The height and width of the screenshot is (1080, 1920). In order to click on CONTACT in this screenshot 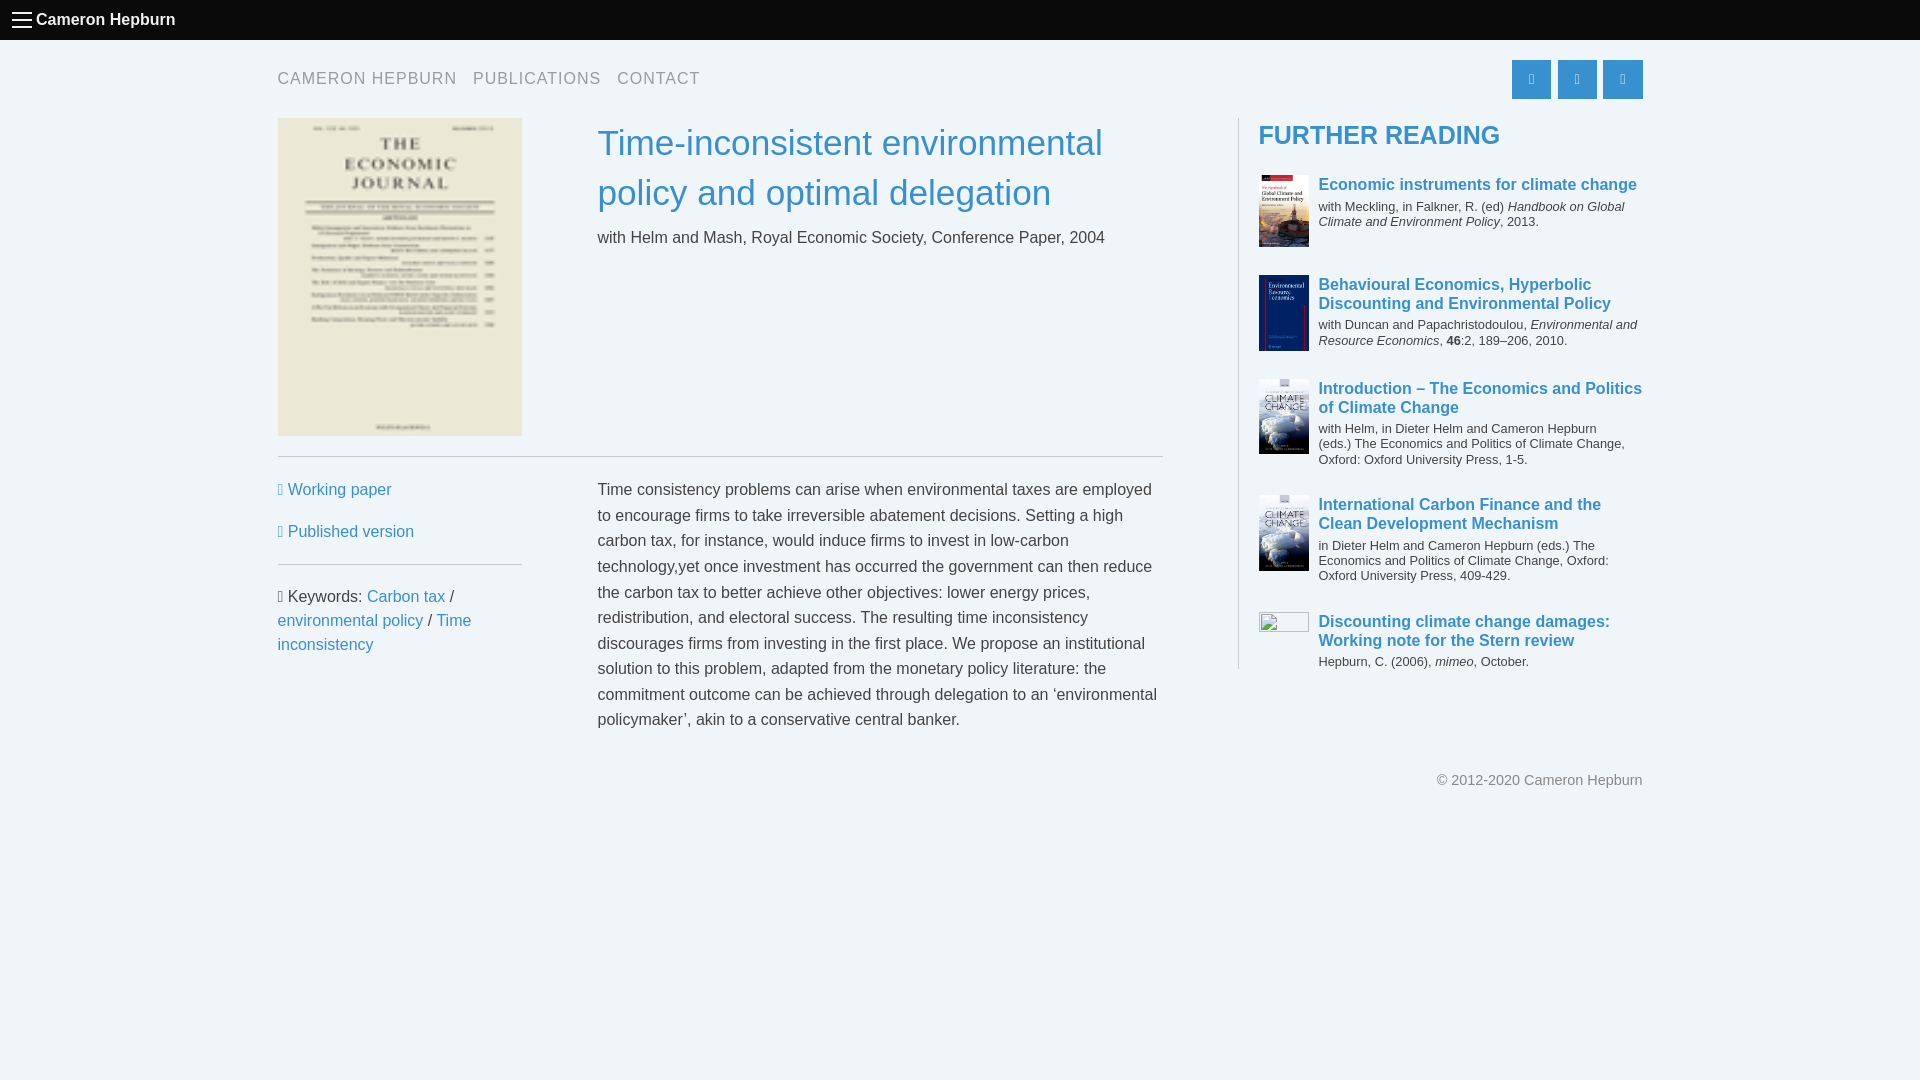, I will do `click(658, 79)`.